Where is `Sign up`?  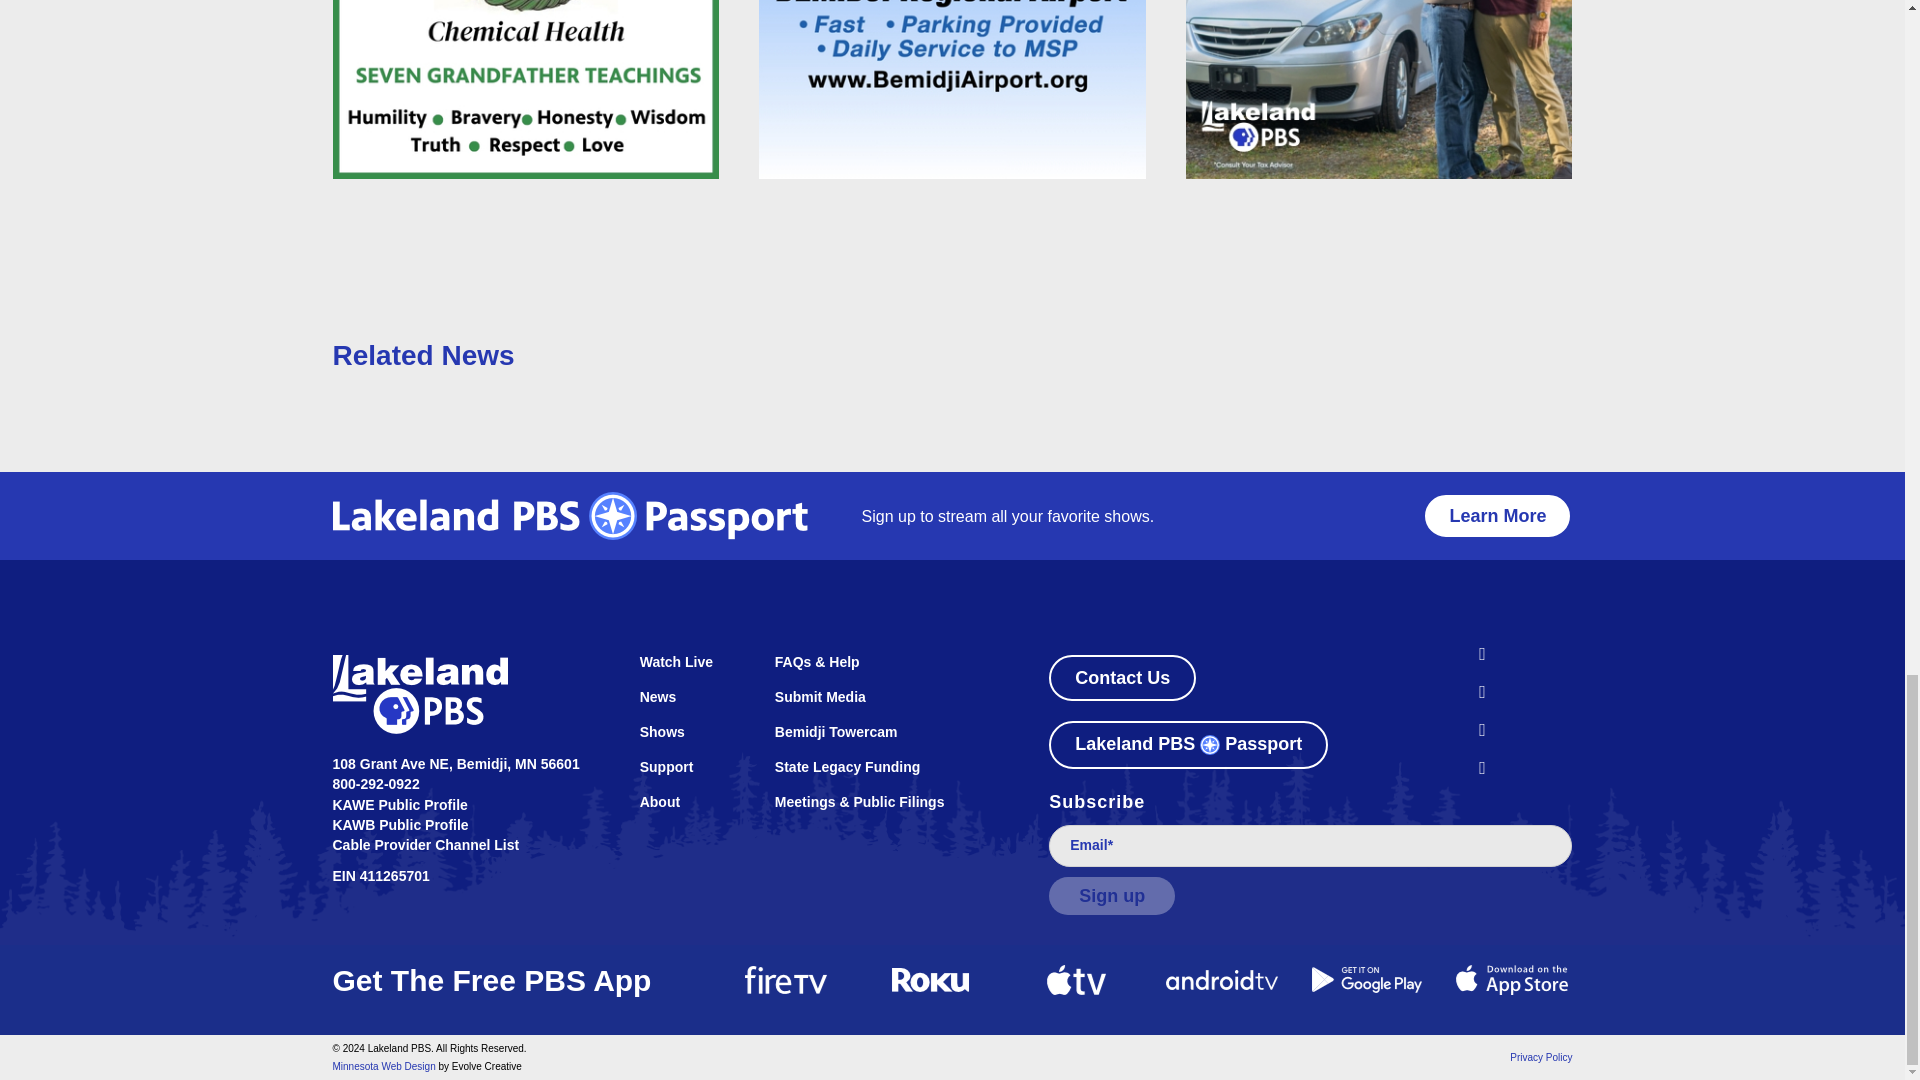
Sign up is located at coordinates (1112, 895).